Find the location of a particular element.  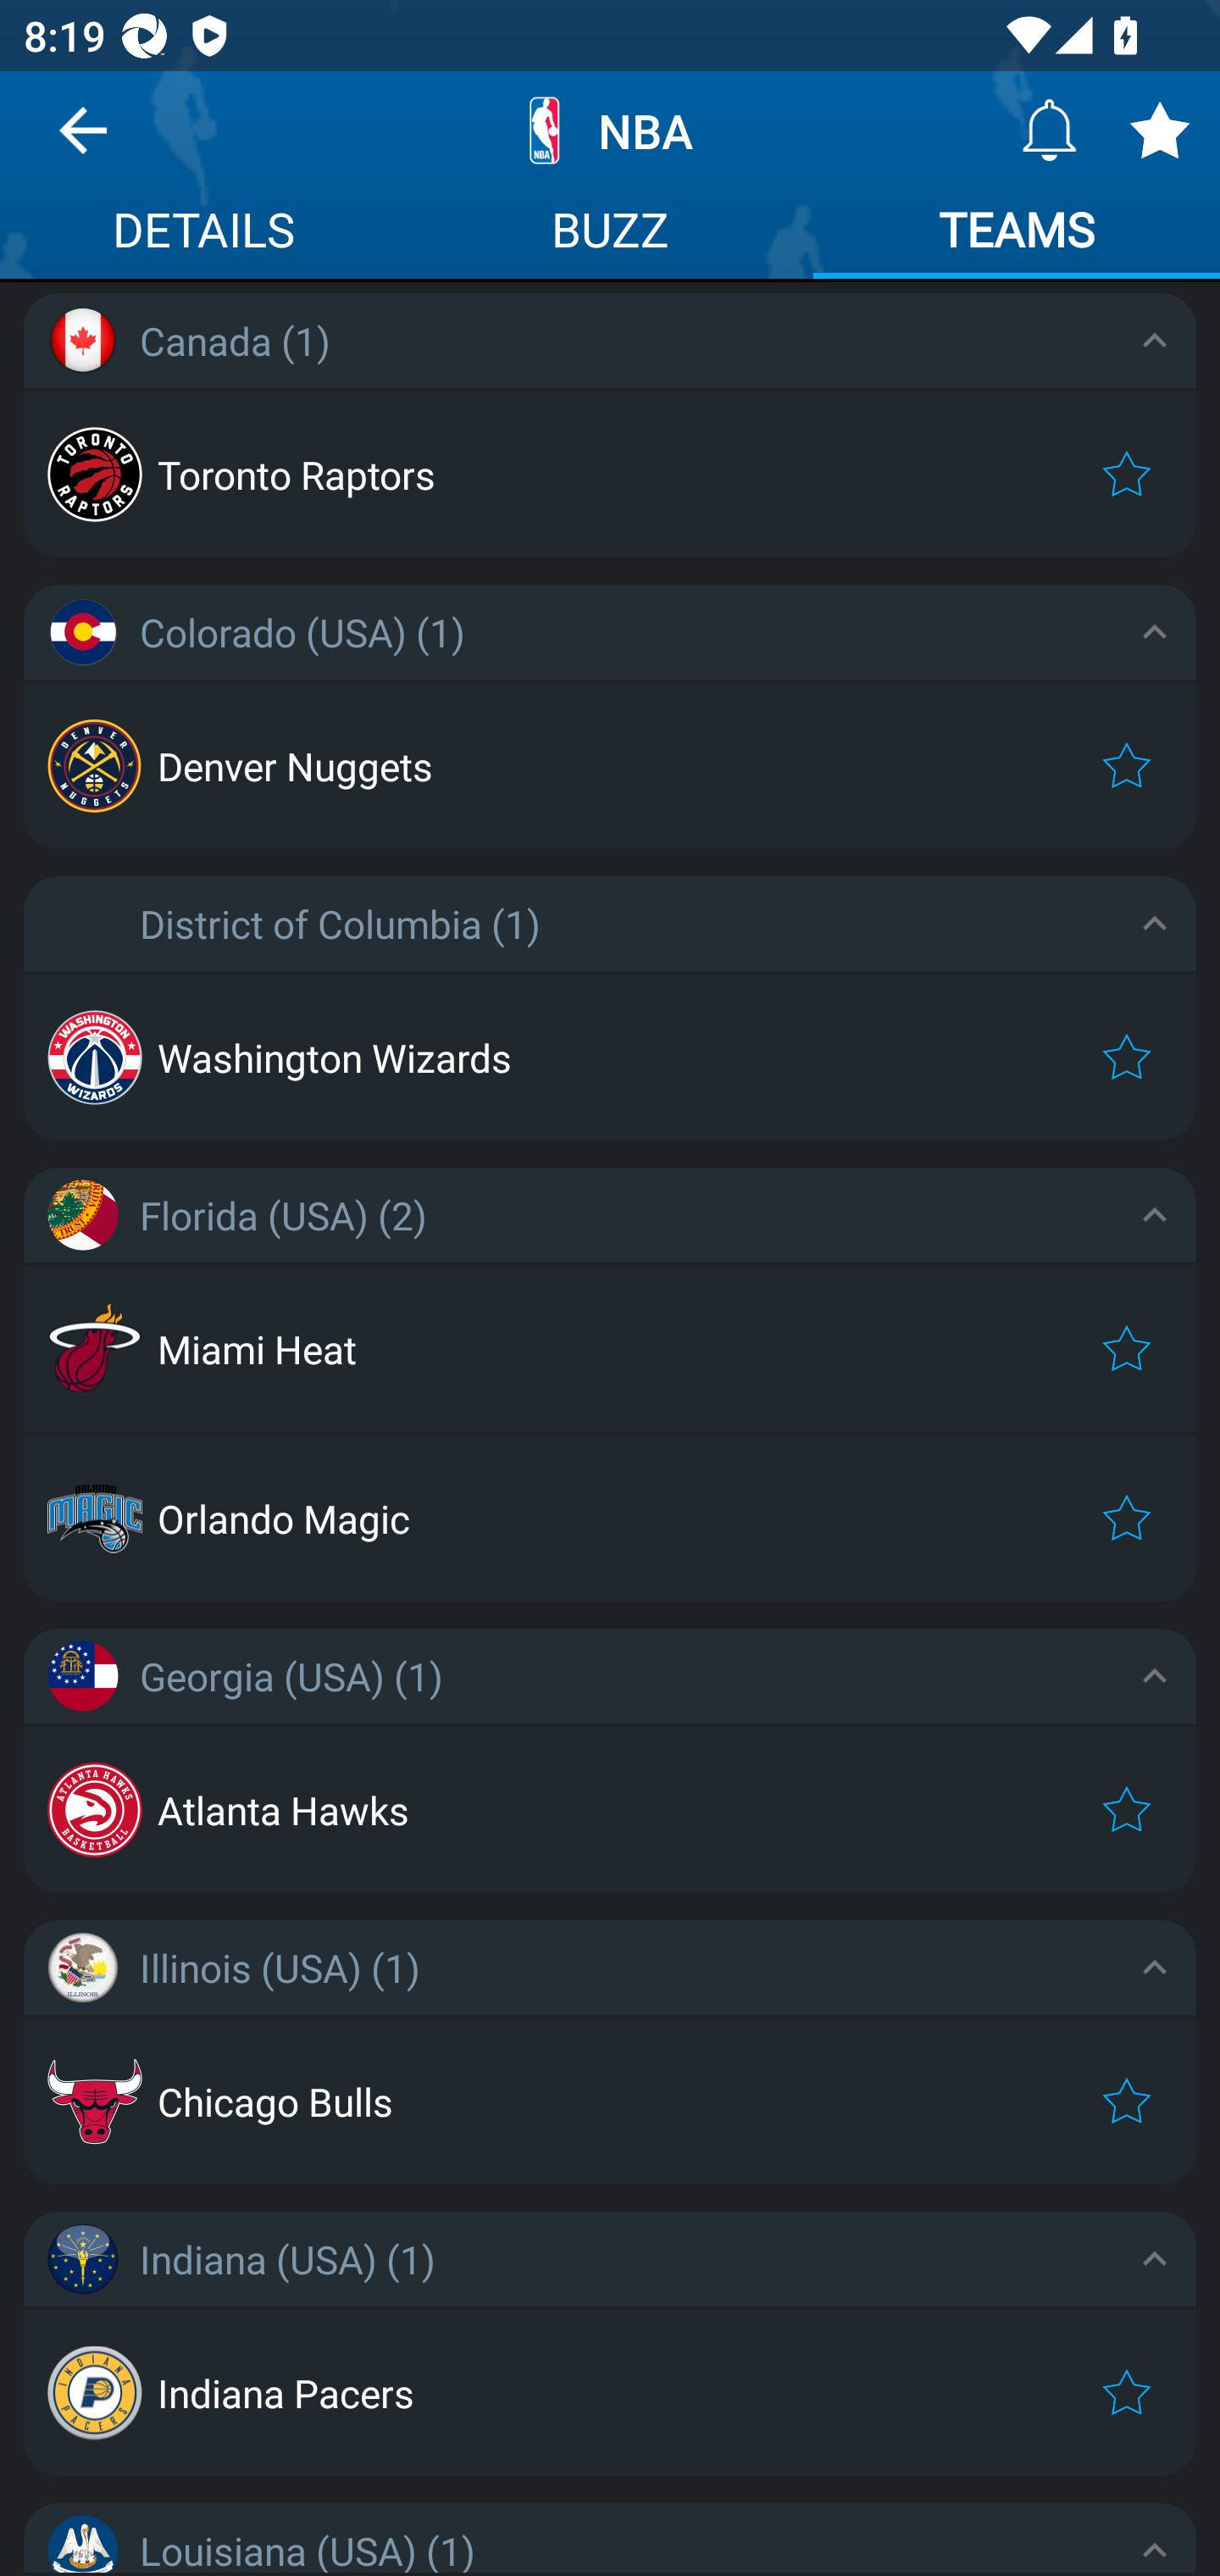

Washington Wizards is located at coordinates (610, 1058).